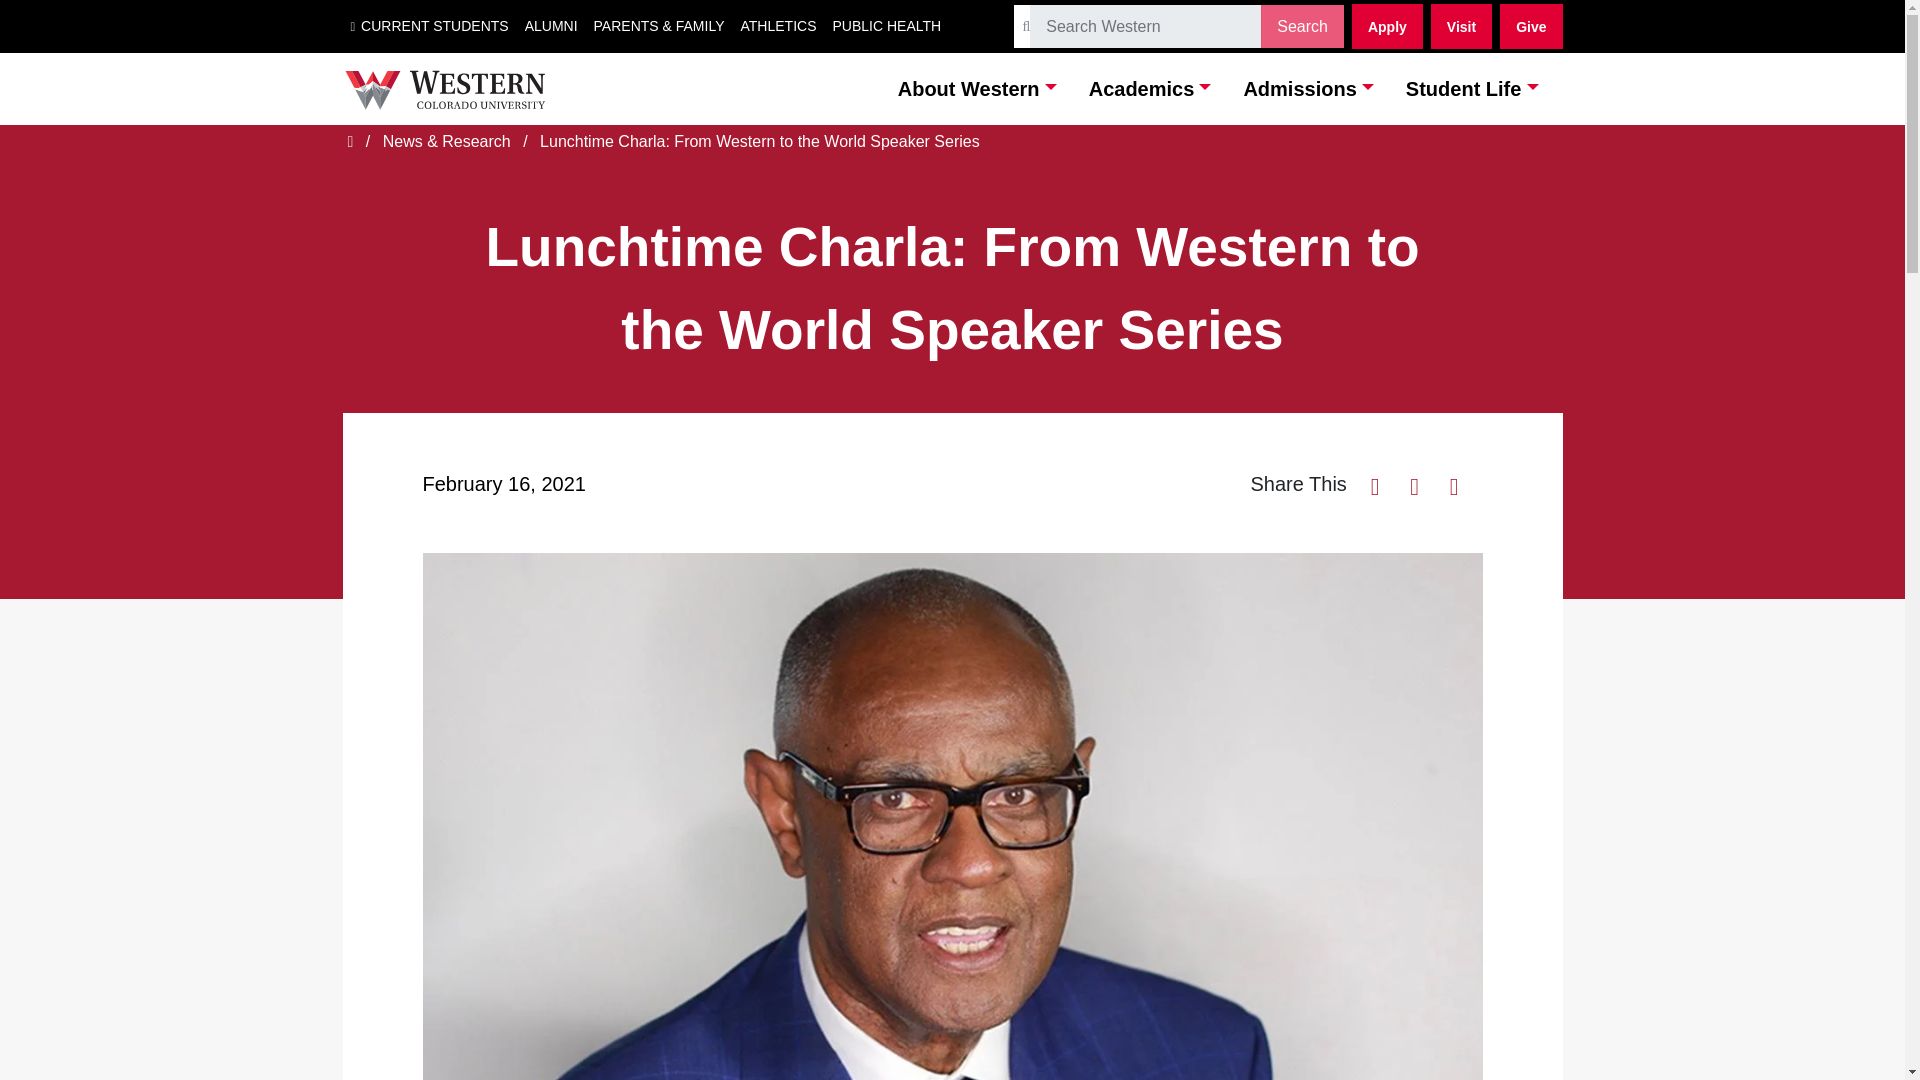 The height and width of the screenshot is (1080, 1920). Describe the element at coordinates (886, 26) in the screenshot. I see `PUBLIC HEALTH` at that location.